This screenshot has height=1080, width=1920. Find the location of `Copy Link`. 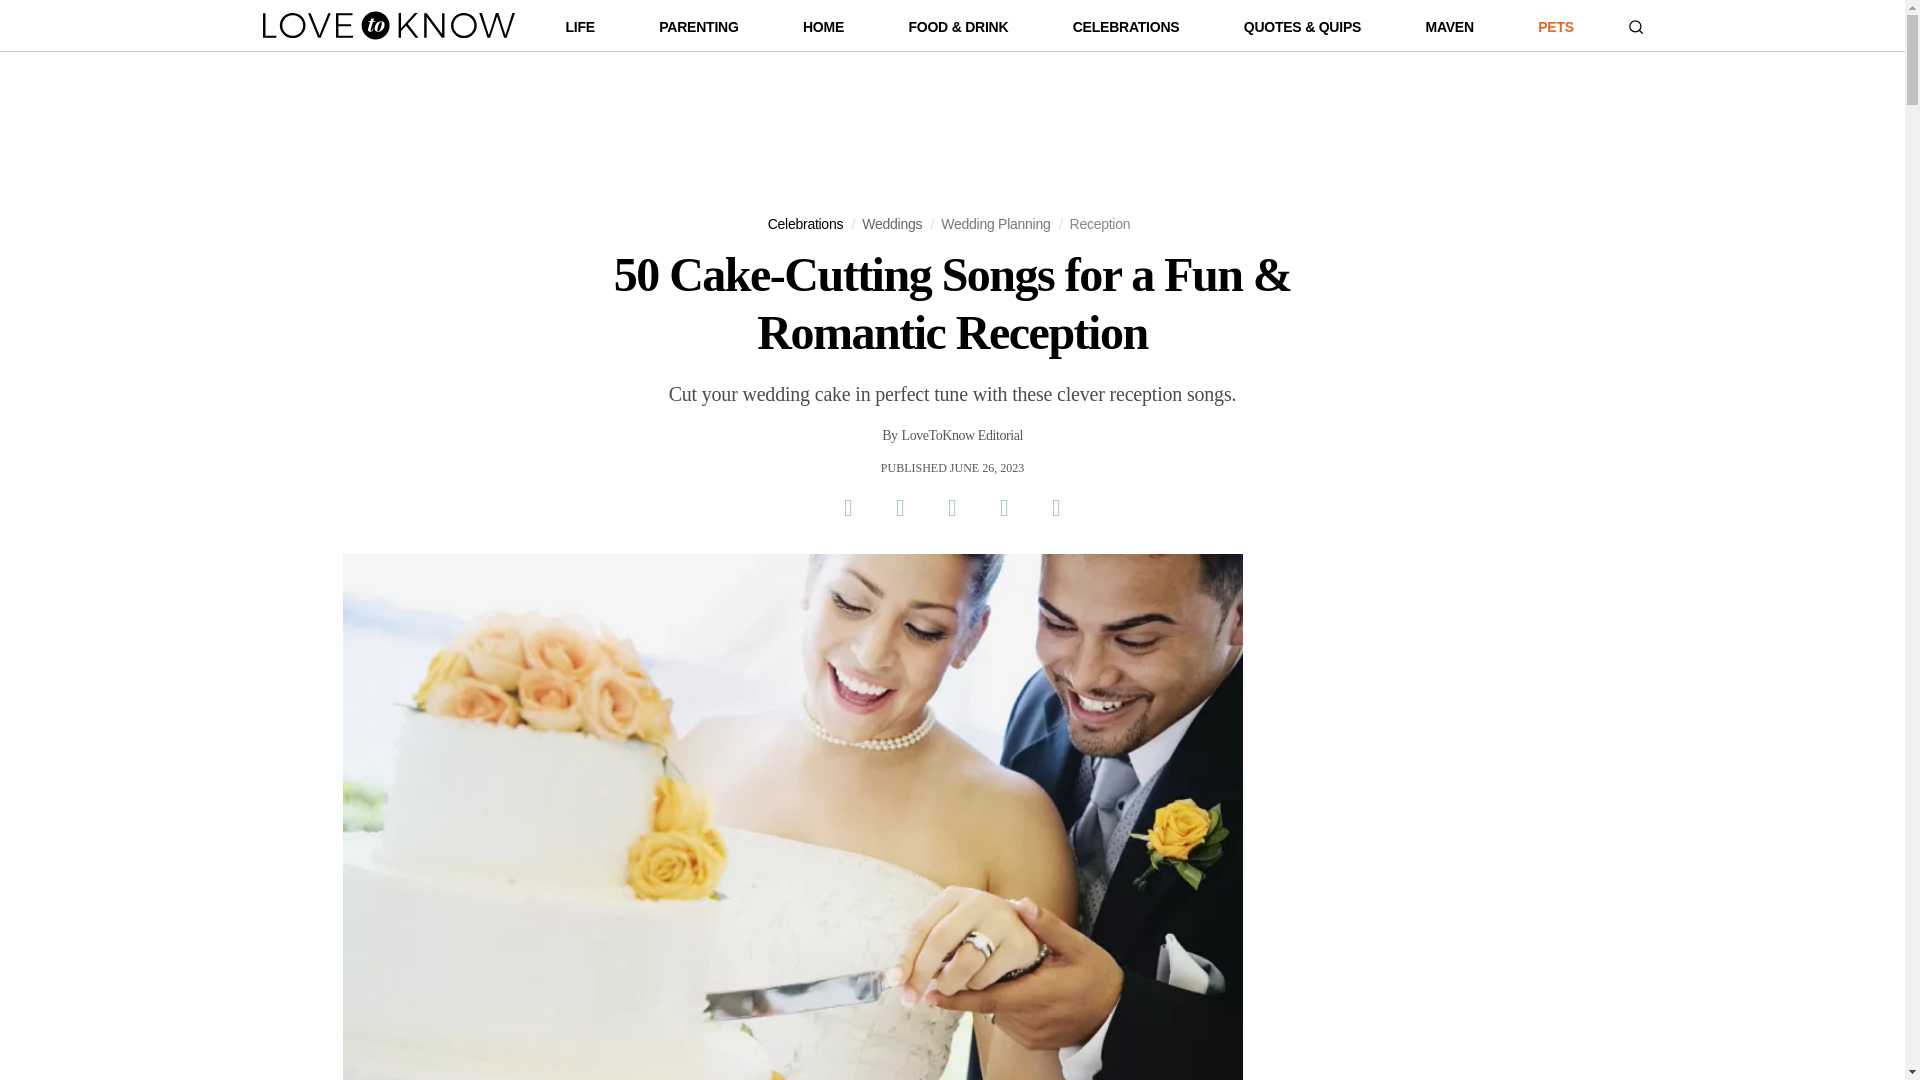

Copy Link is located at coordinates (1056, 507).